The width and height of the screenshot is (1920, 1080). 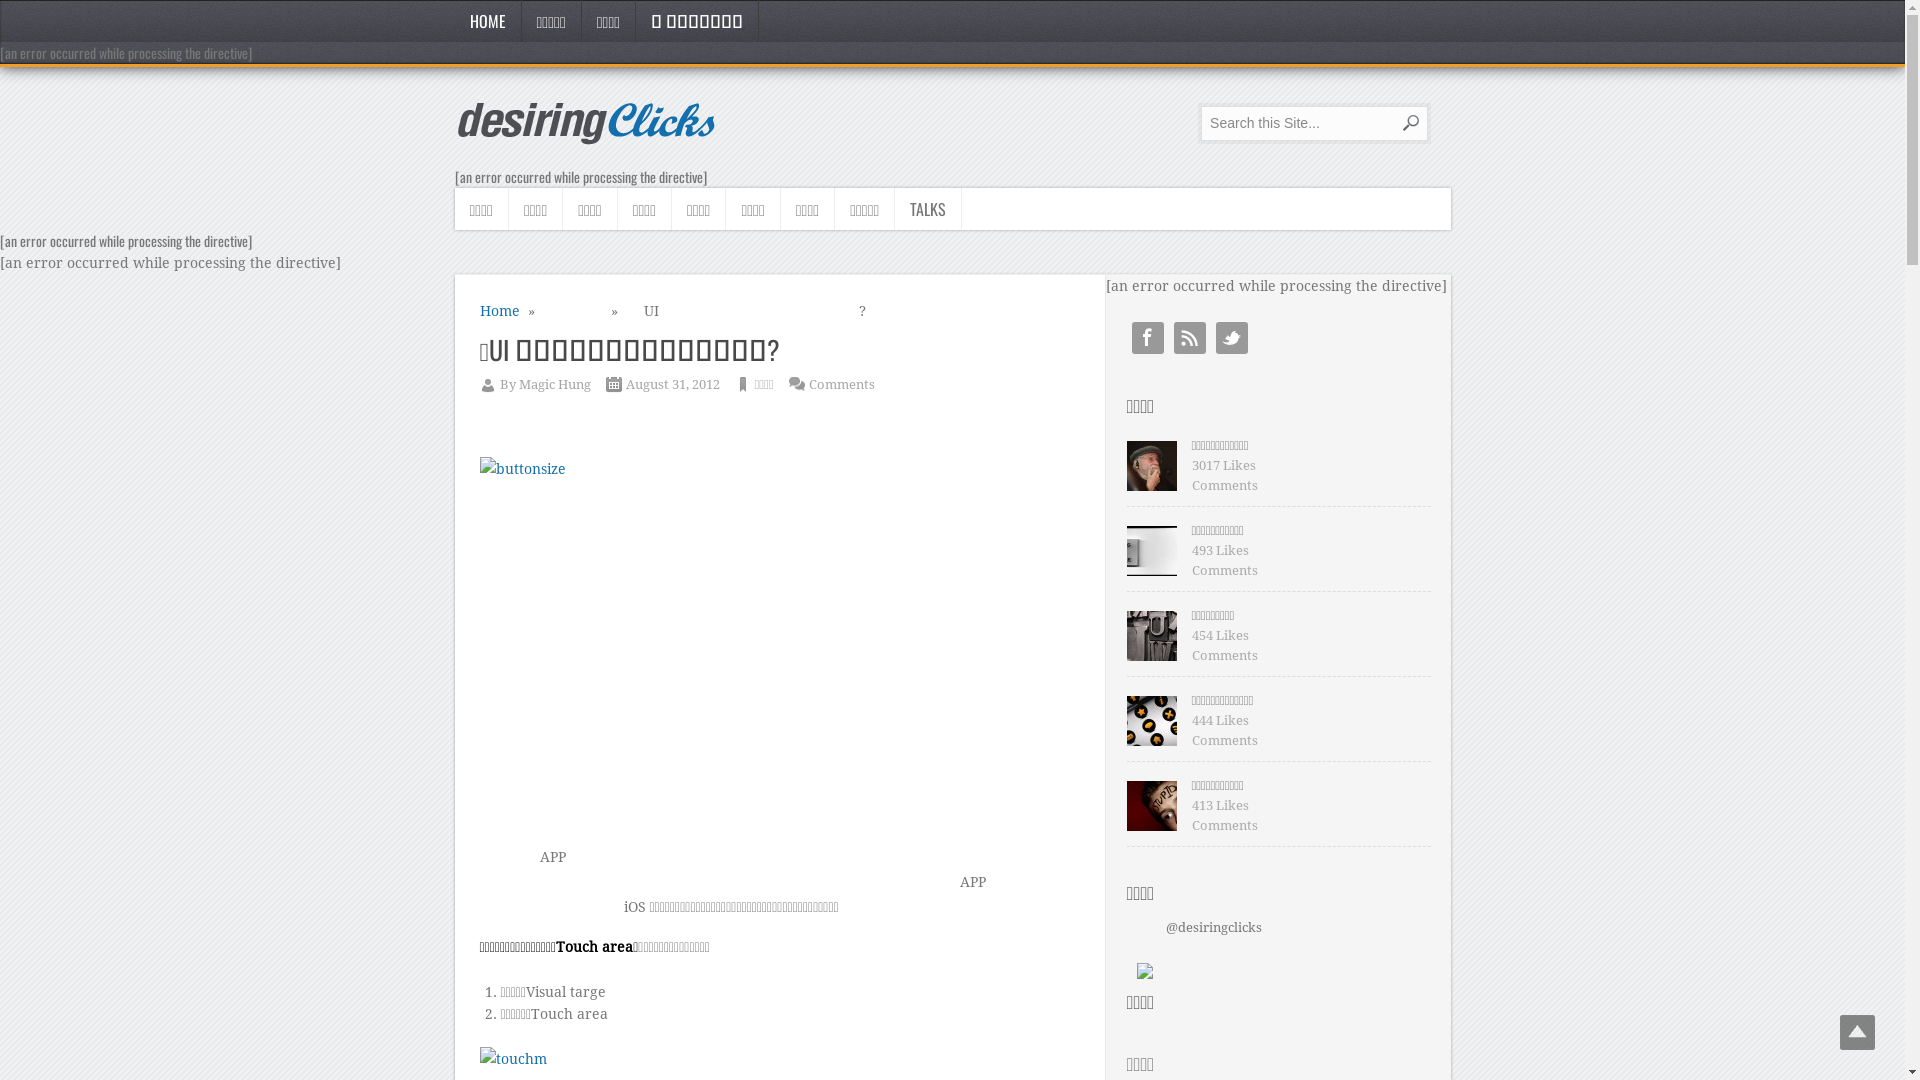 I want to click on Facebook, so click(x=1148, y=338).